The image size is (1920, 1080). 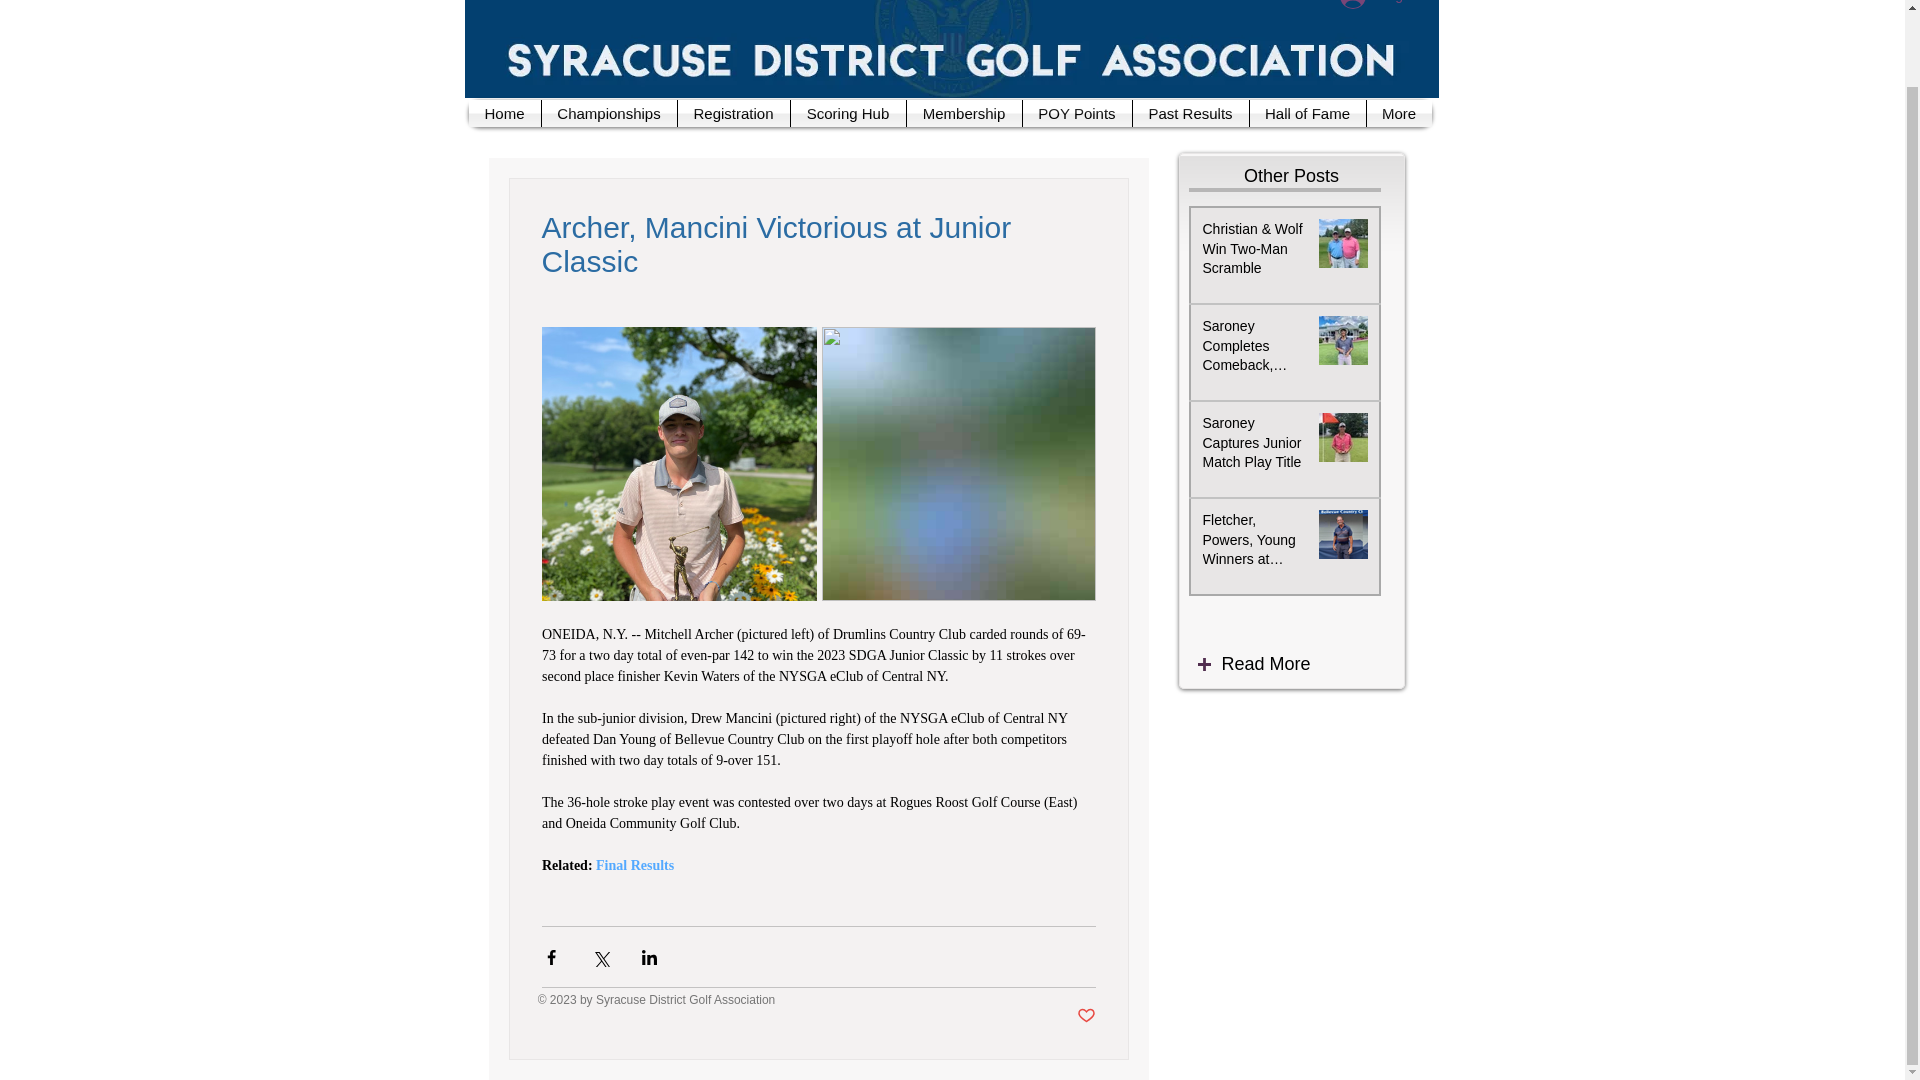 I want to click on Home, so click(x=504, y=114).